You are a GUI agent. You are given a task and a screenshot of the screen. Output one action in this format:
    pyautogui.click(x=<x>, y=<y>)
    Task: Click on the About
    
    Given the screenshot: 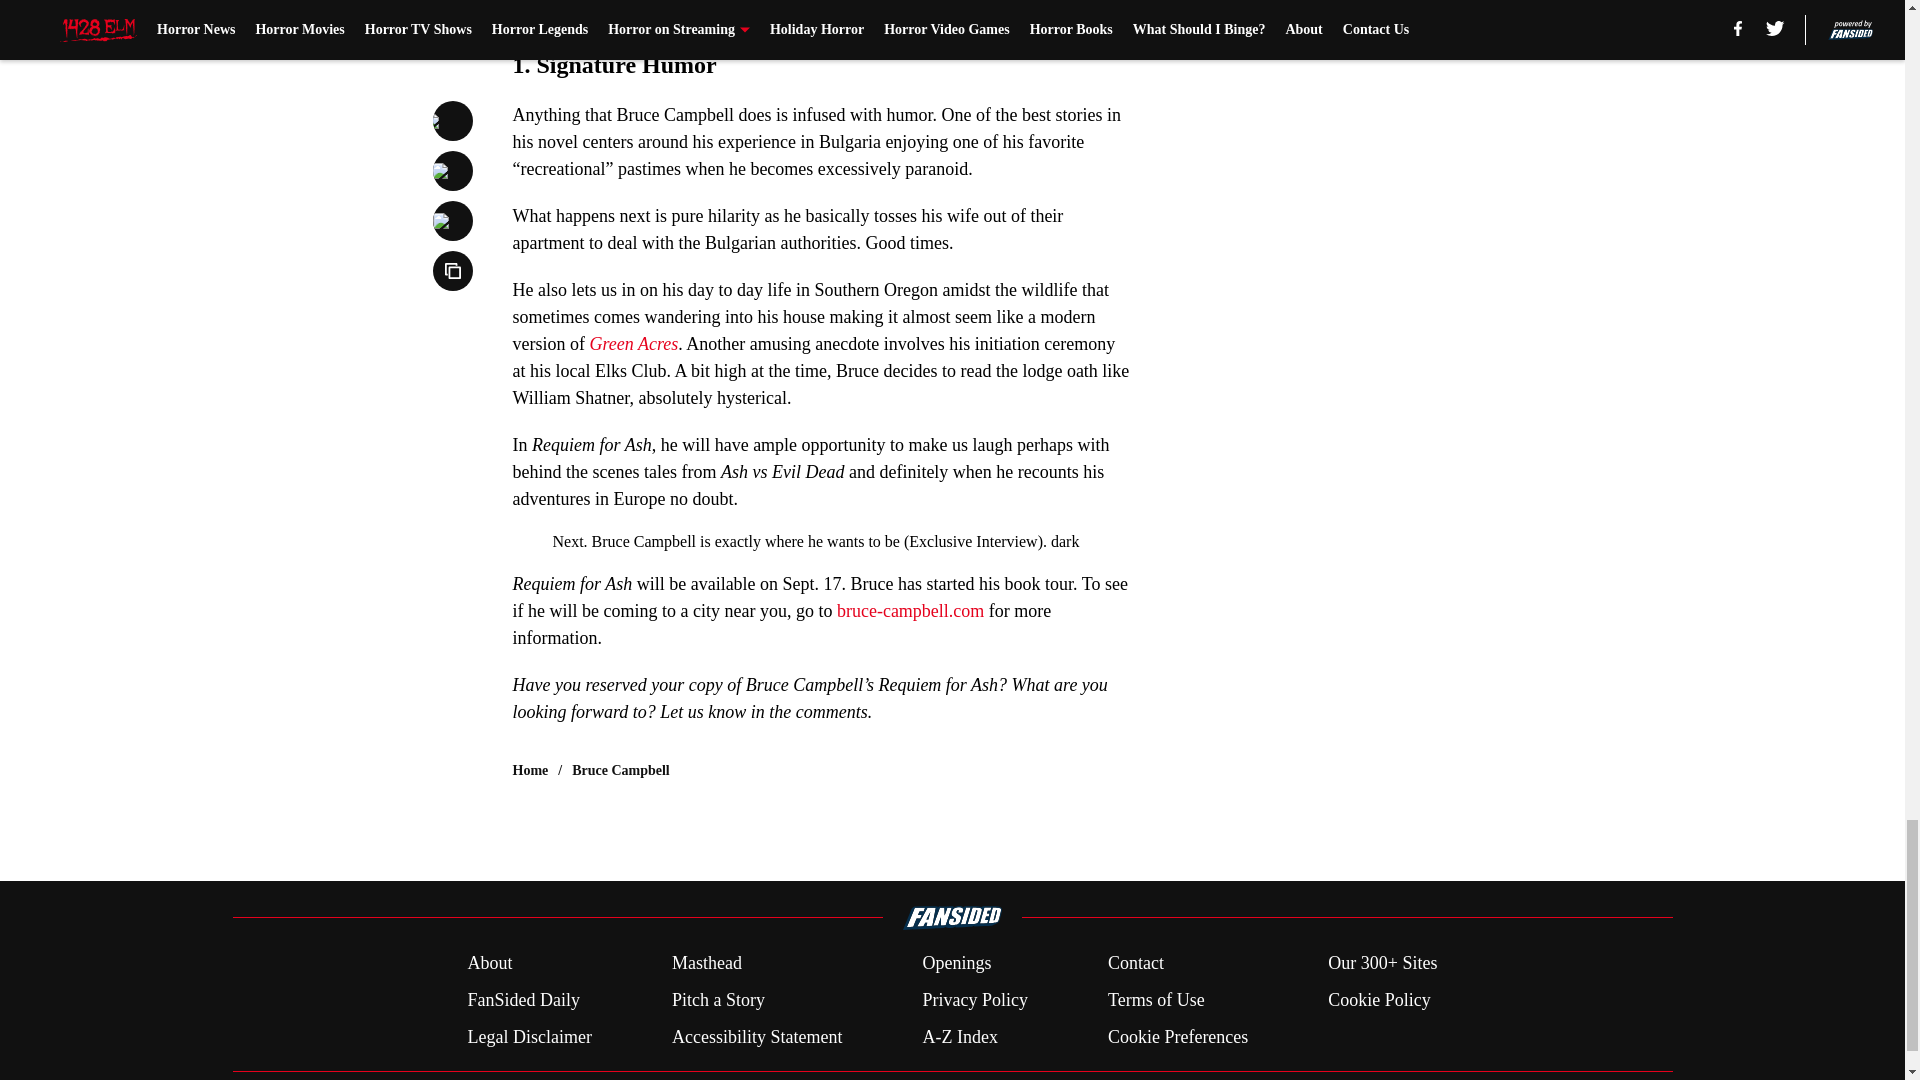 What is the action you would take?
    pyautogui.click(x=489, y=964)
    